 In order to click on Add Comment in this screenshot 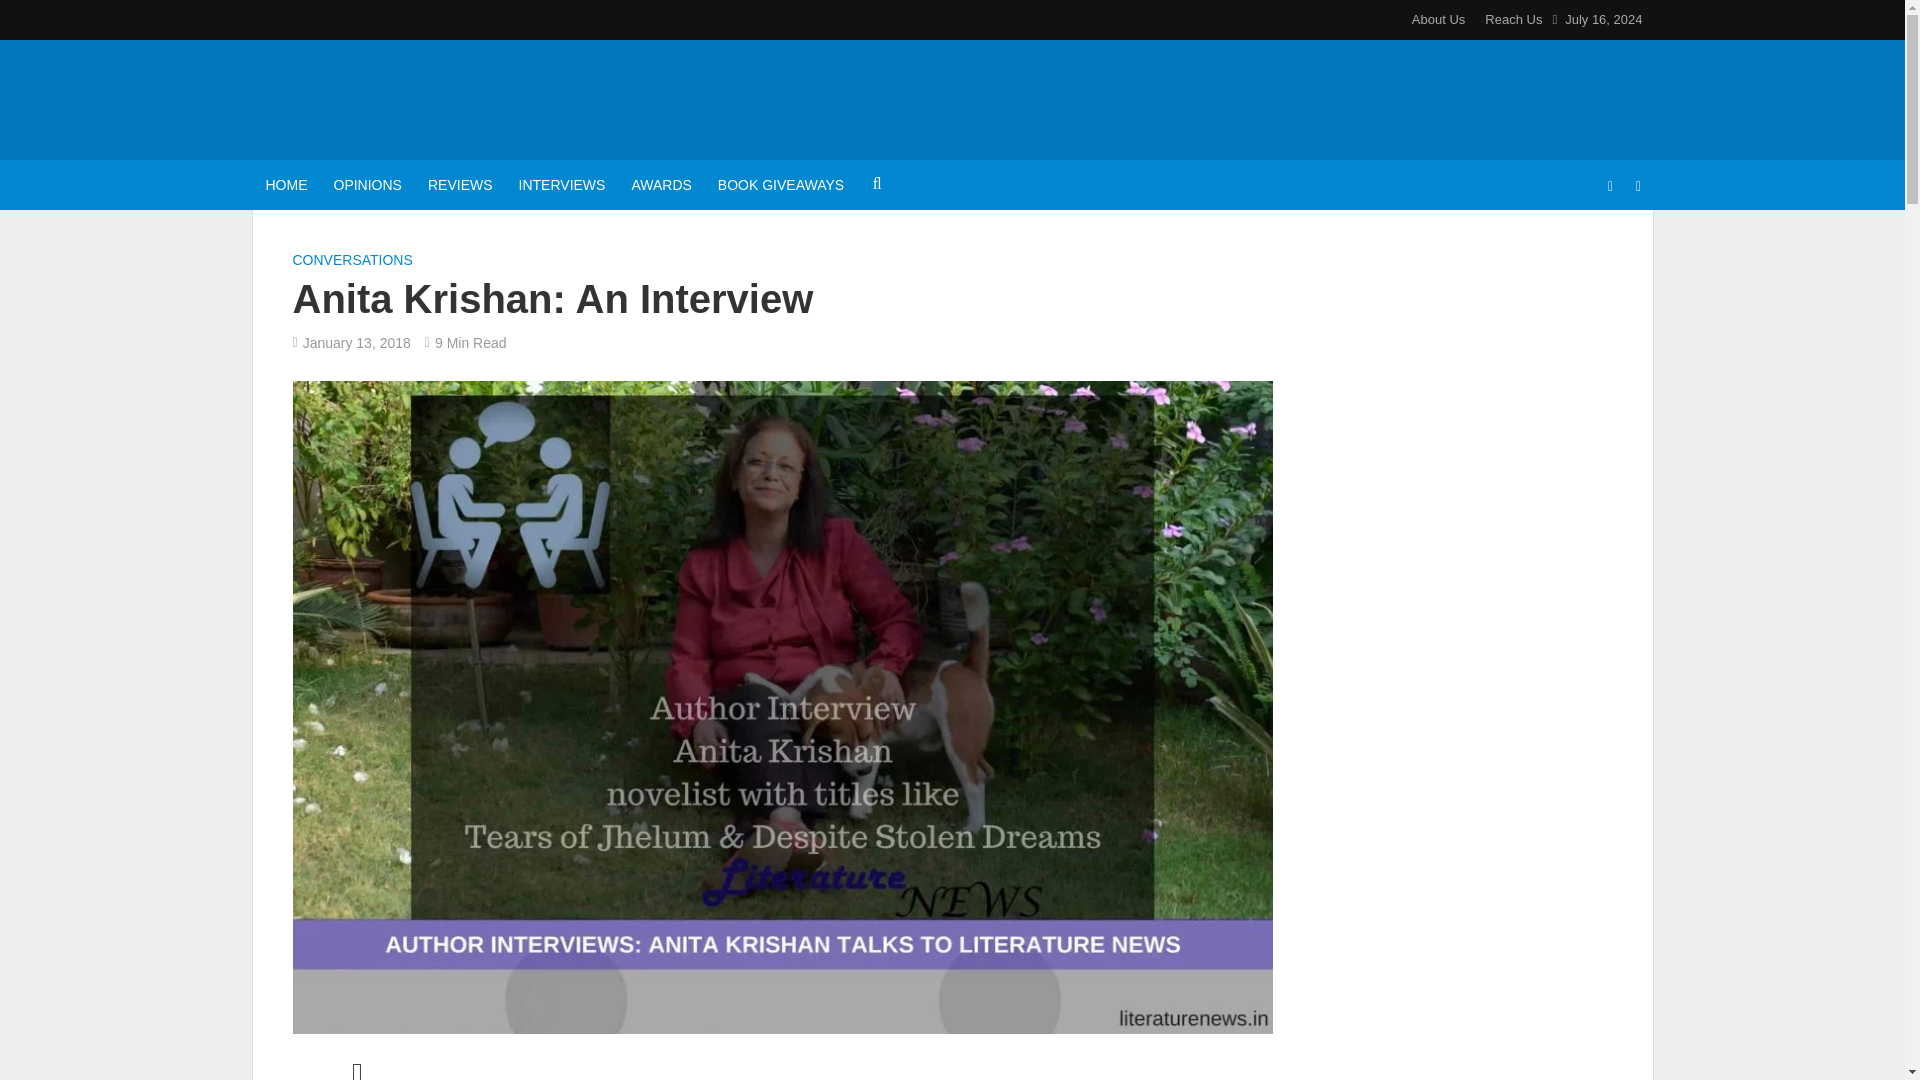, I will do `click(356, 1072)`.